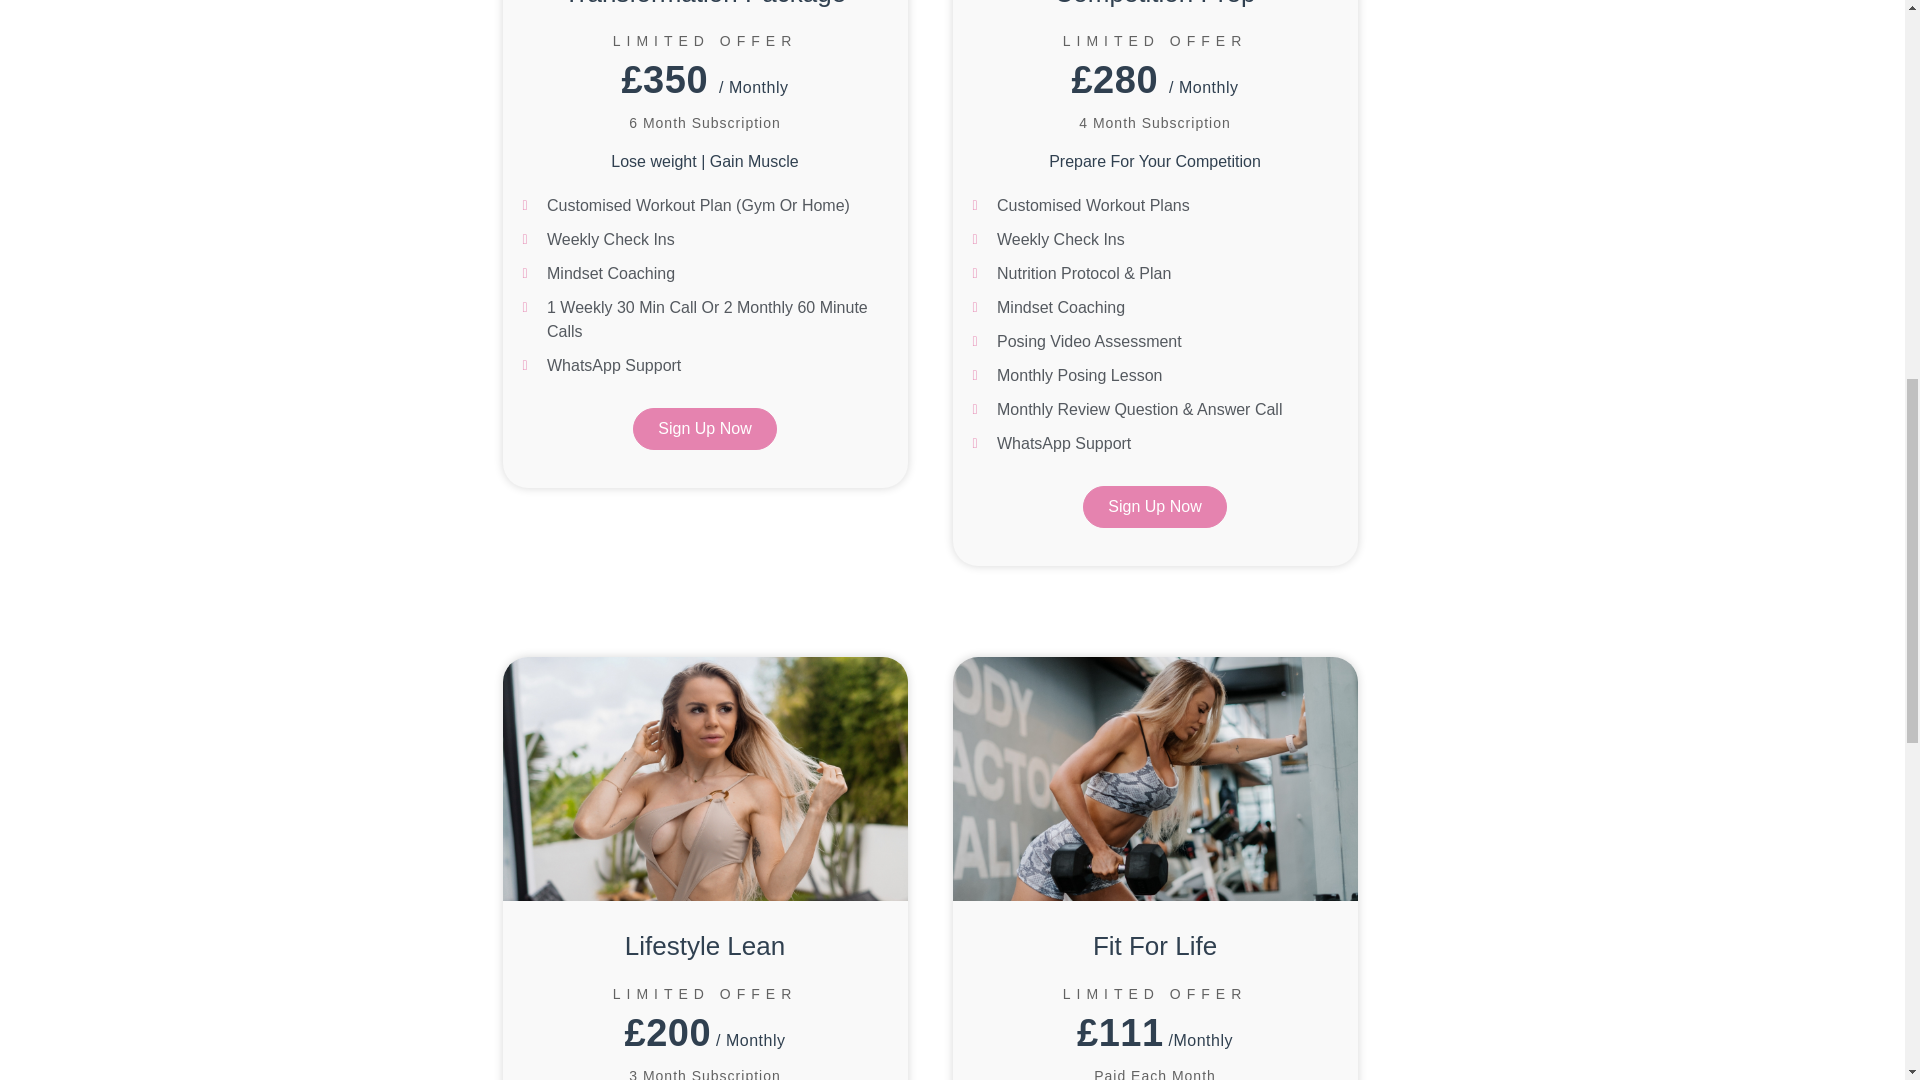 This screenshot has height=1080, width=1920. What do you see at coordinates (704, 429) in the screenshot?
I see `Sign Up Now` at bounding box center [704, 429].